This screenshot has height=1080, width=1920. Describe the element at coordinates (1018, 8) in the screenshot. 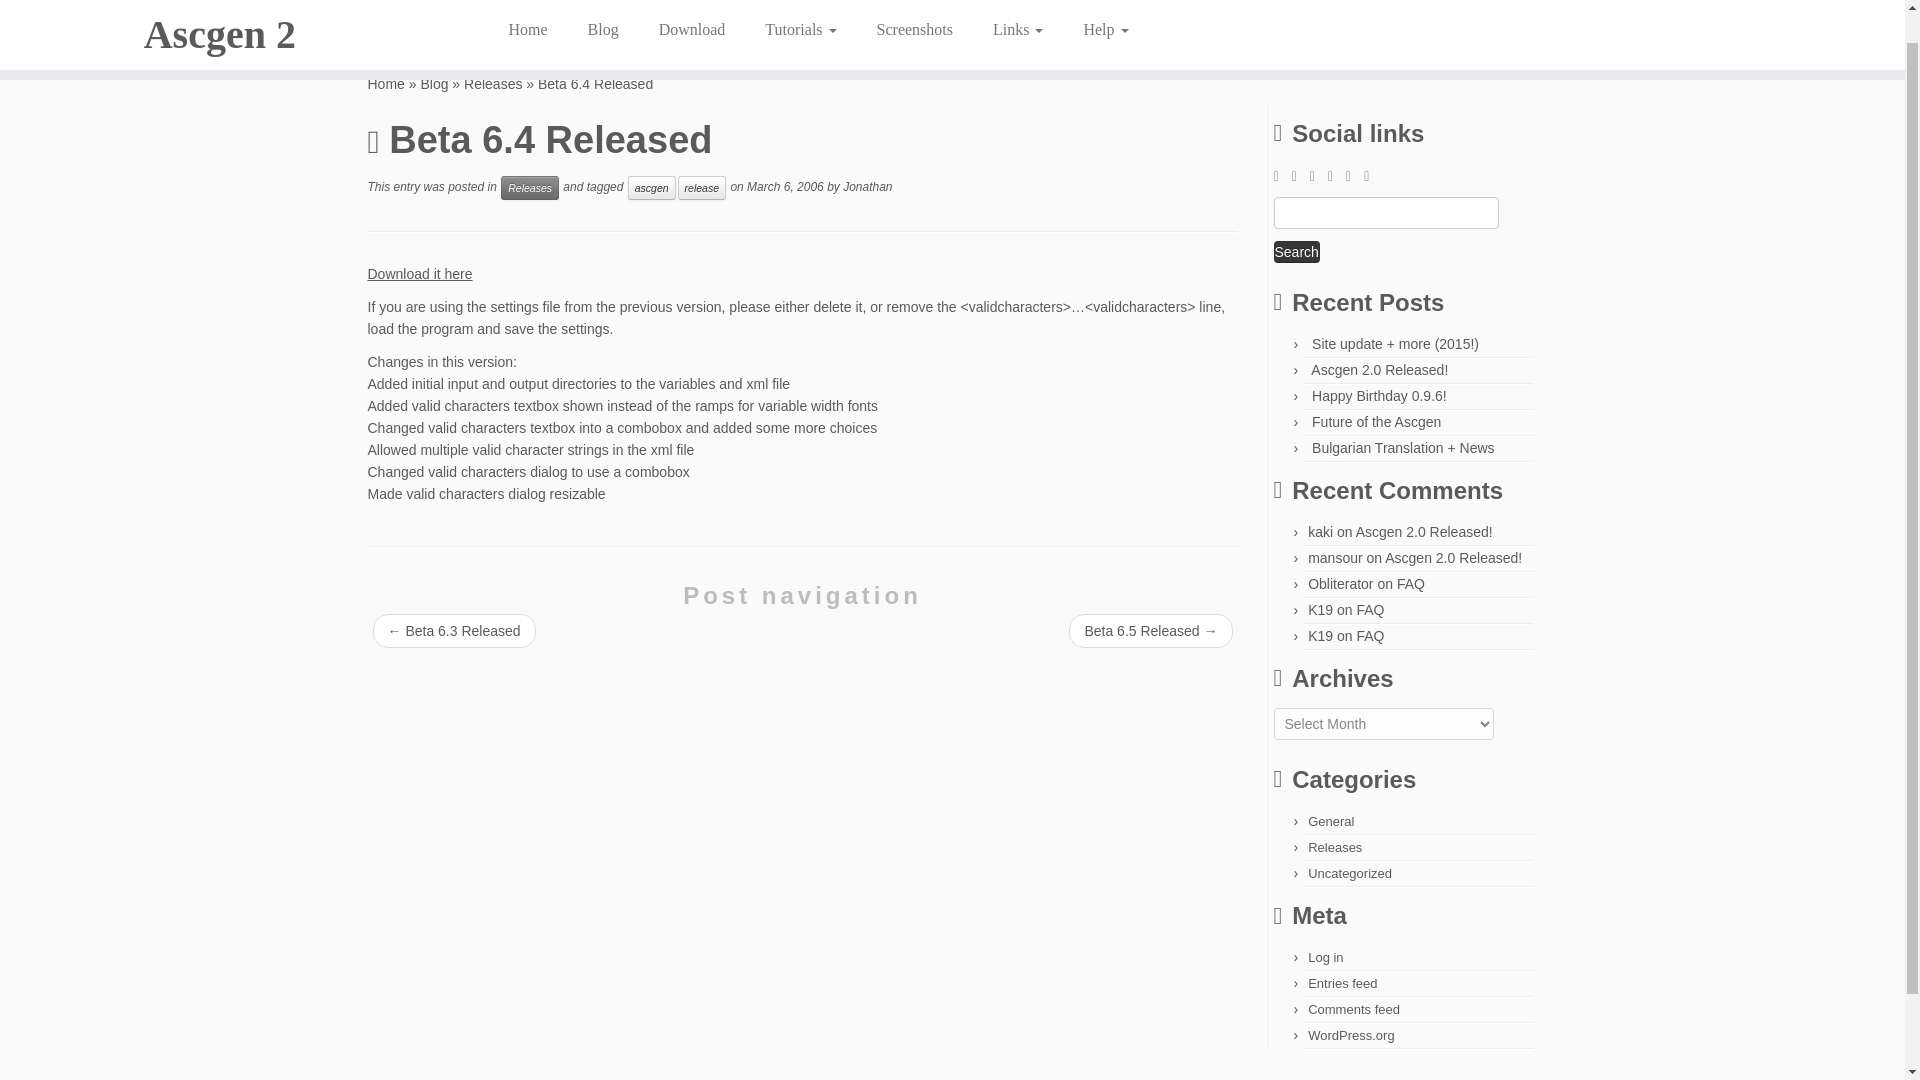

I see `Links` at that location.